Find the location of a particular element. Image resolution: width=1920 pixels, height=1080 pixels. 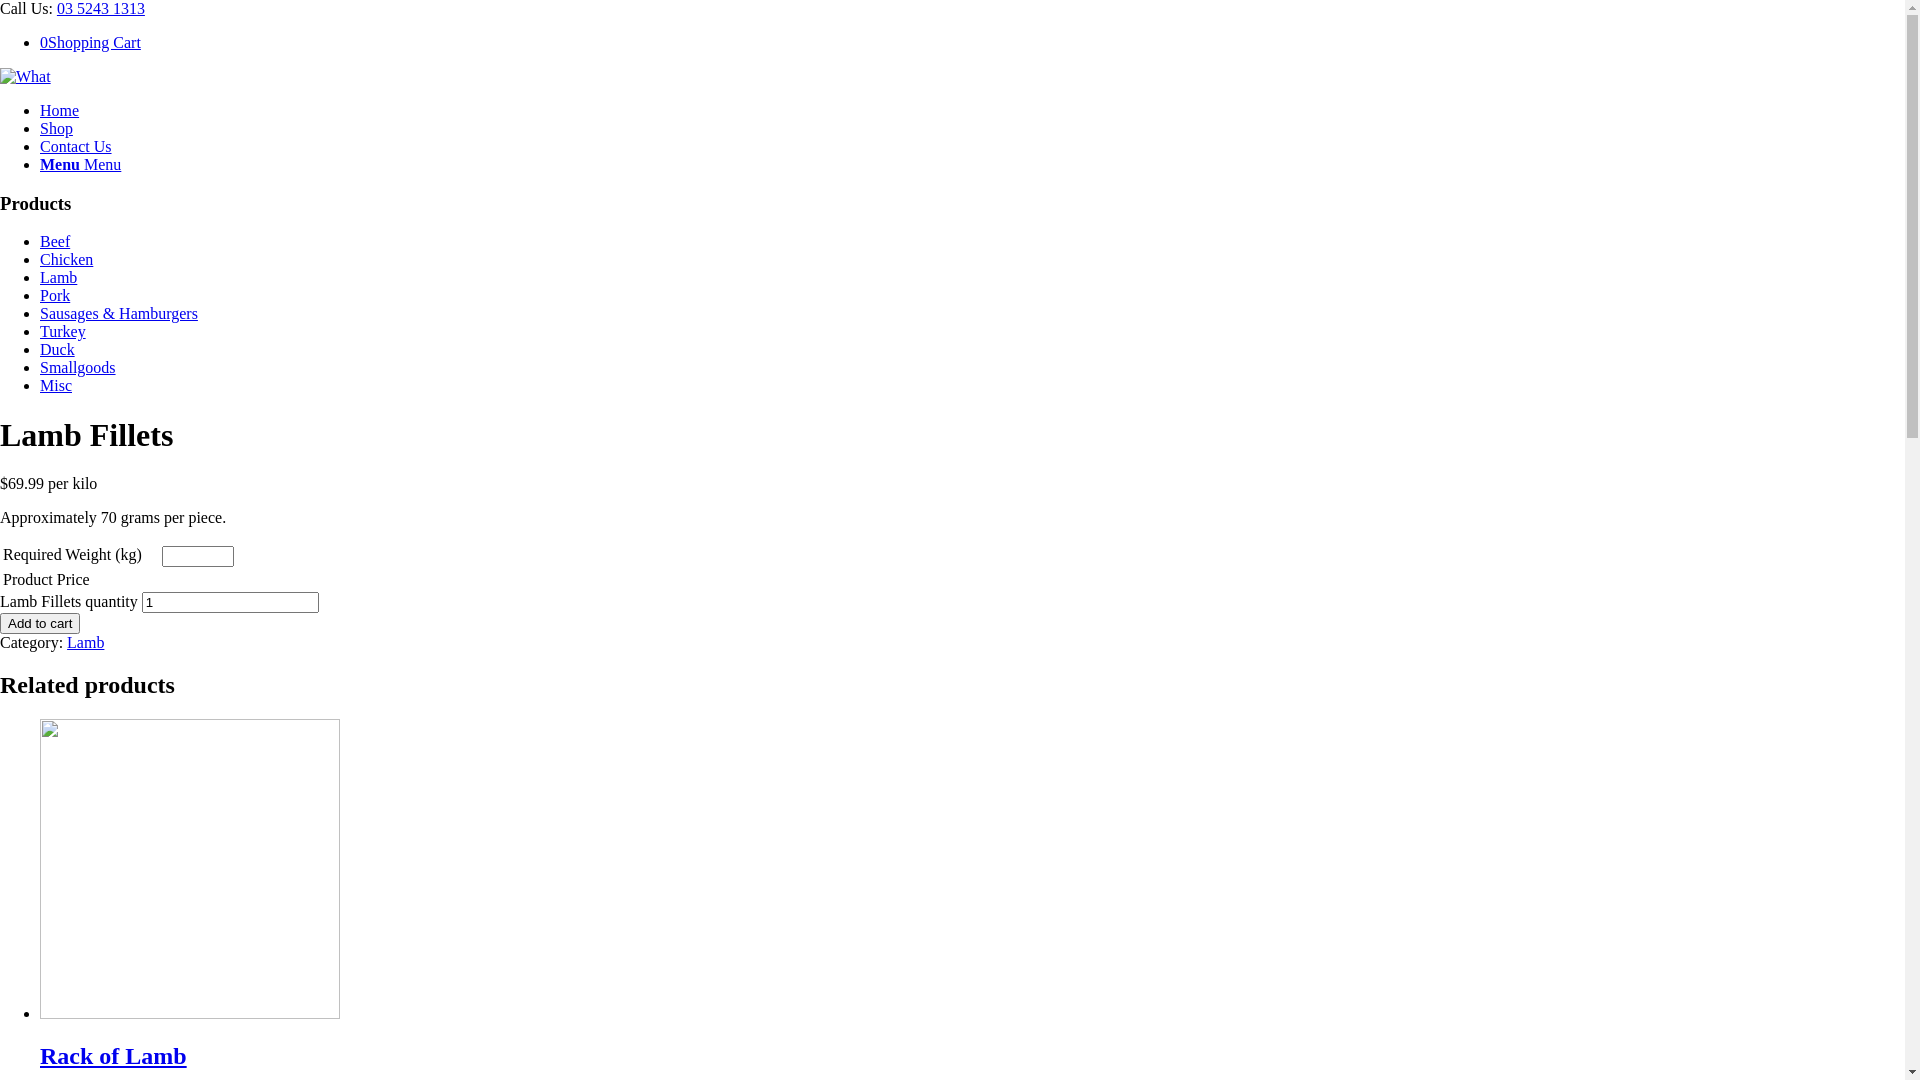

Beef is located at coordinates (55, 242).